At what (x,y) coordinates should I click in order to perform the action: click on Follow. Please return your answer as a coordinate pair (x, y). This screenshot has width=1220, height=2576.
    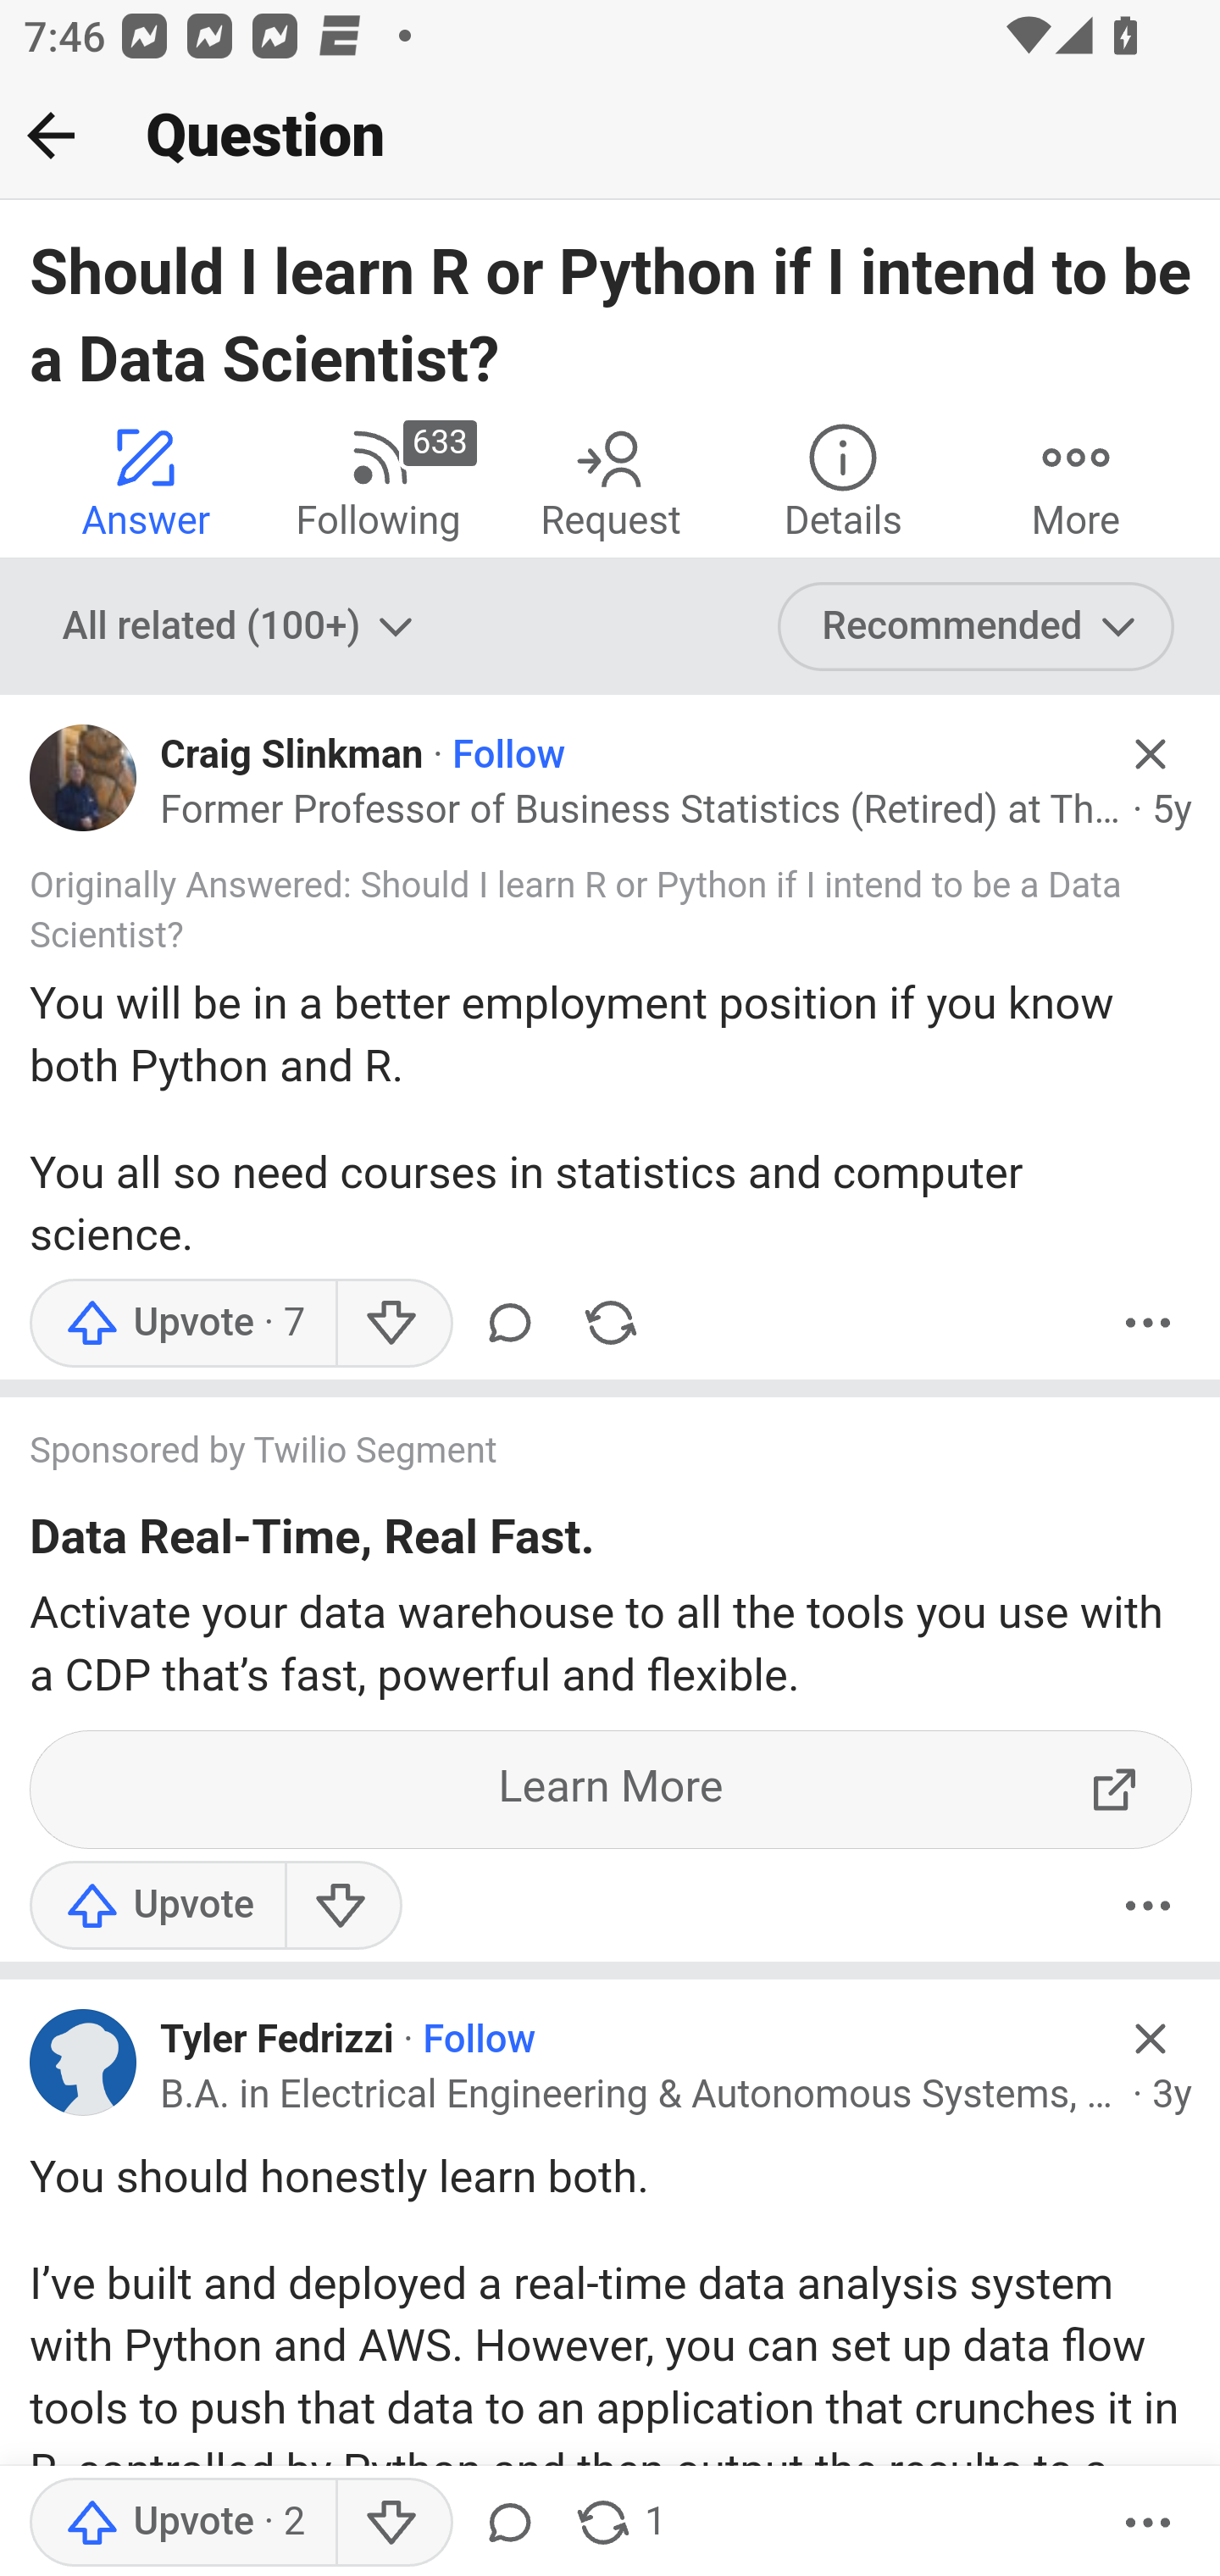
    Looking at the image, I should click on (478, 2040).